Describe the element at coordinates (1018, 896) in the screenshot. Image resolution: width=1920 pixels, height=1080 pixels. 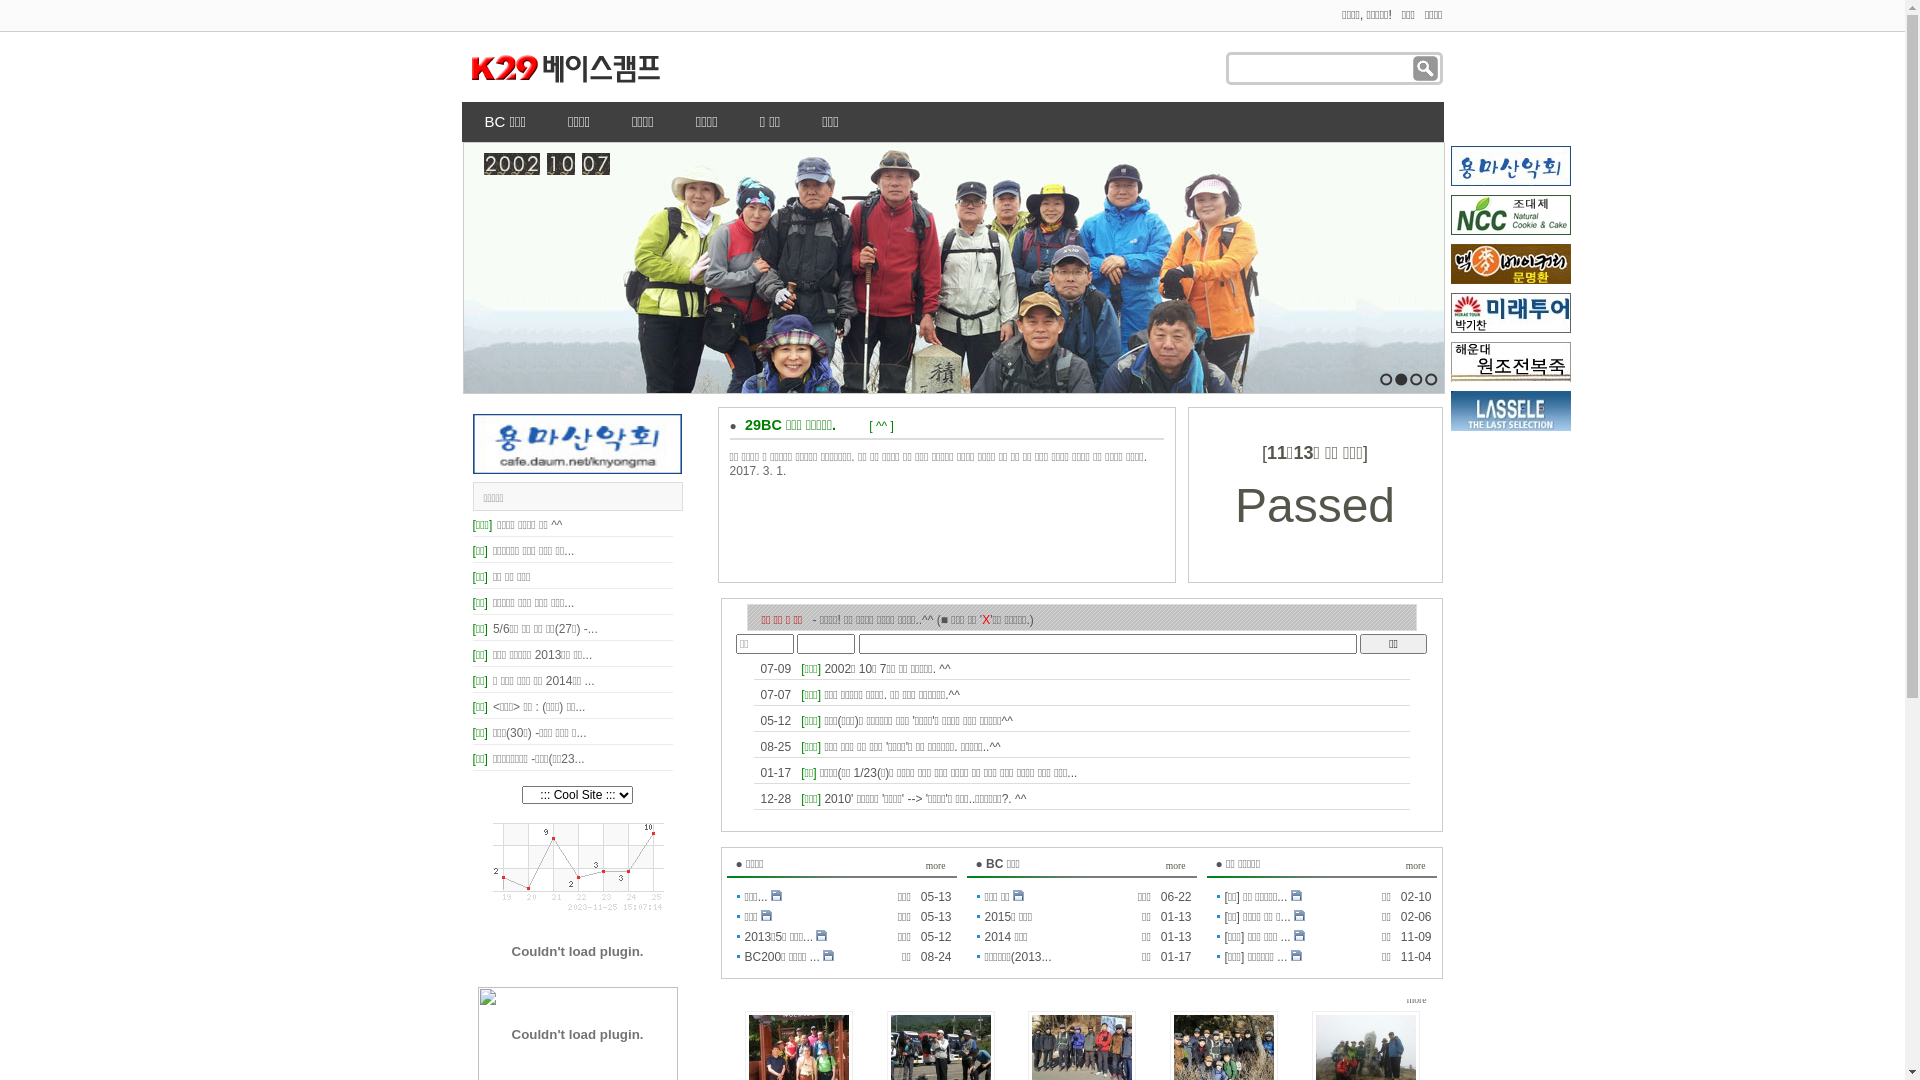
I see `file` at that location.